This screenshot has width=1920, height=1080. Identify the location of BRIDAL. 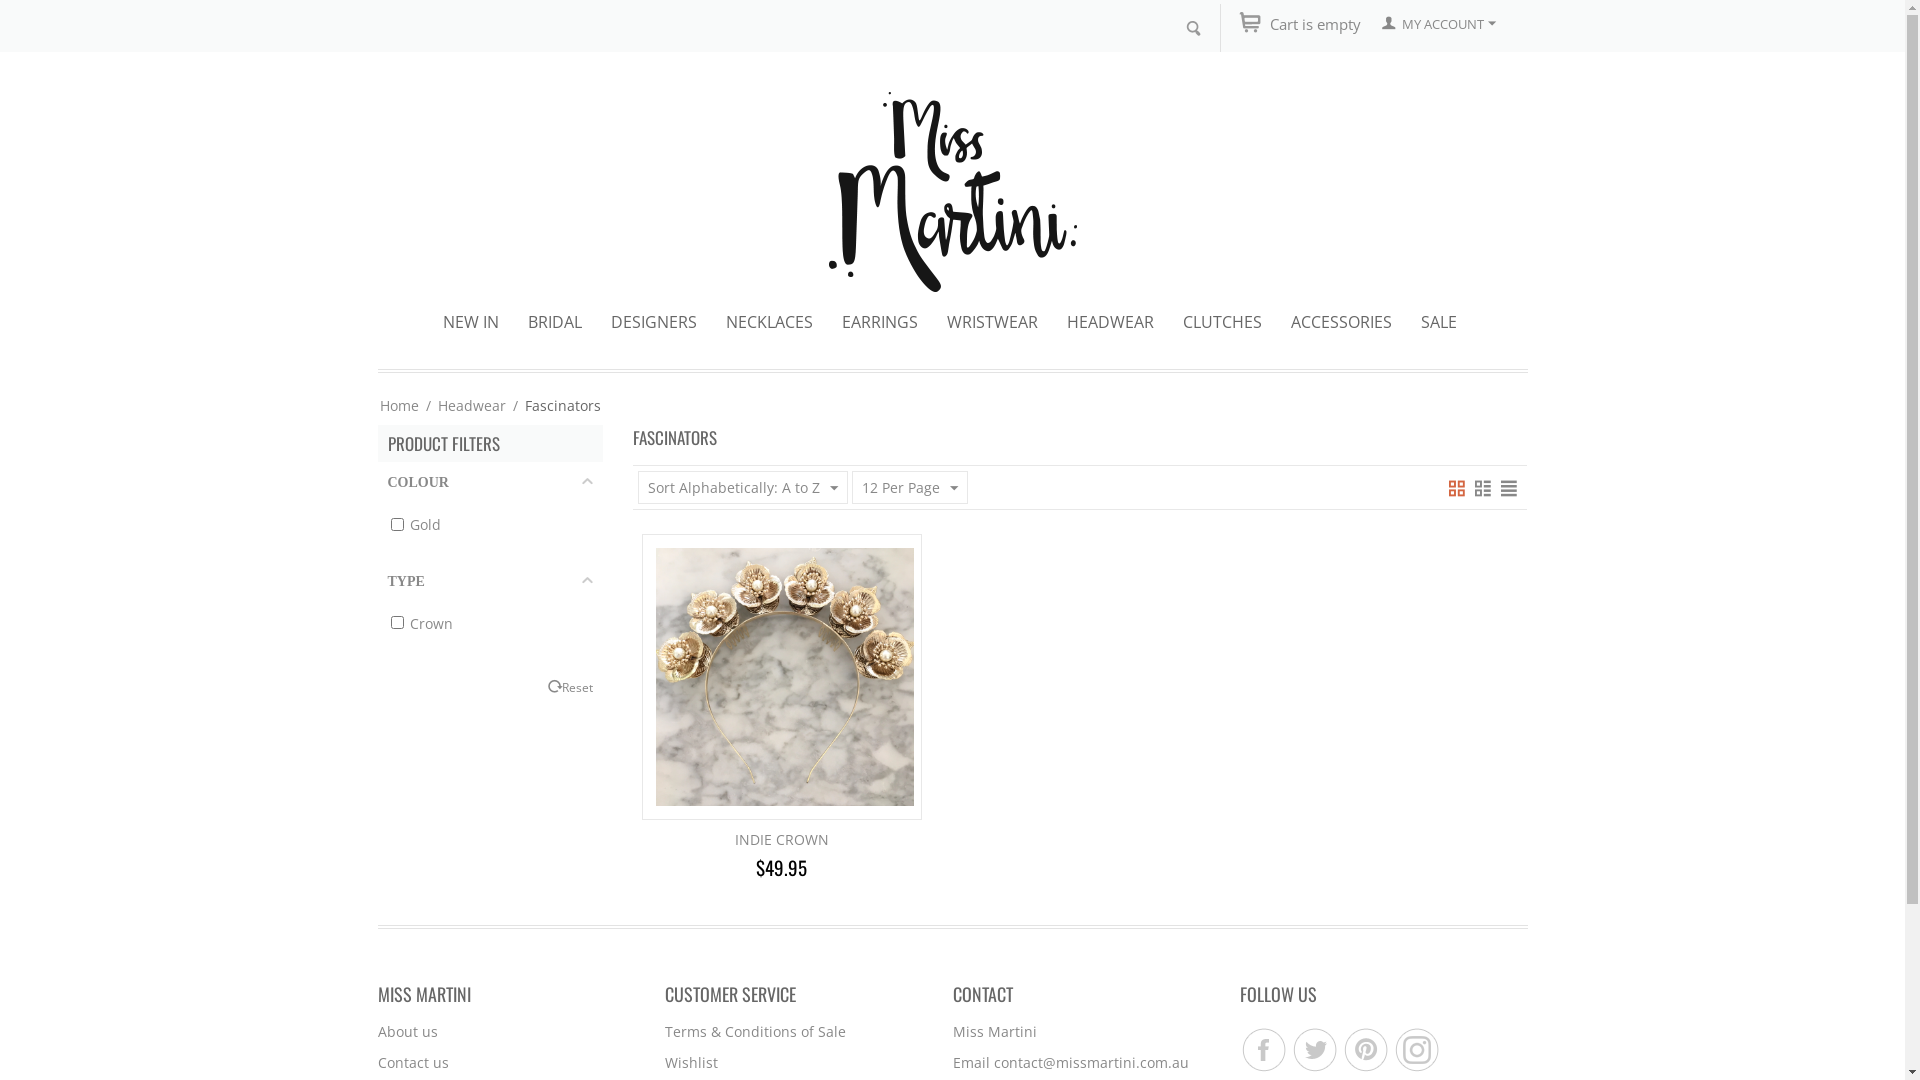
(555, 322).